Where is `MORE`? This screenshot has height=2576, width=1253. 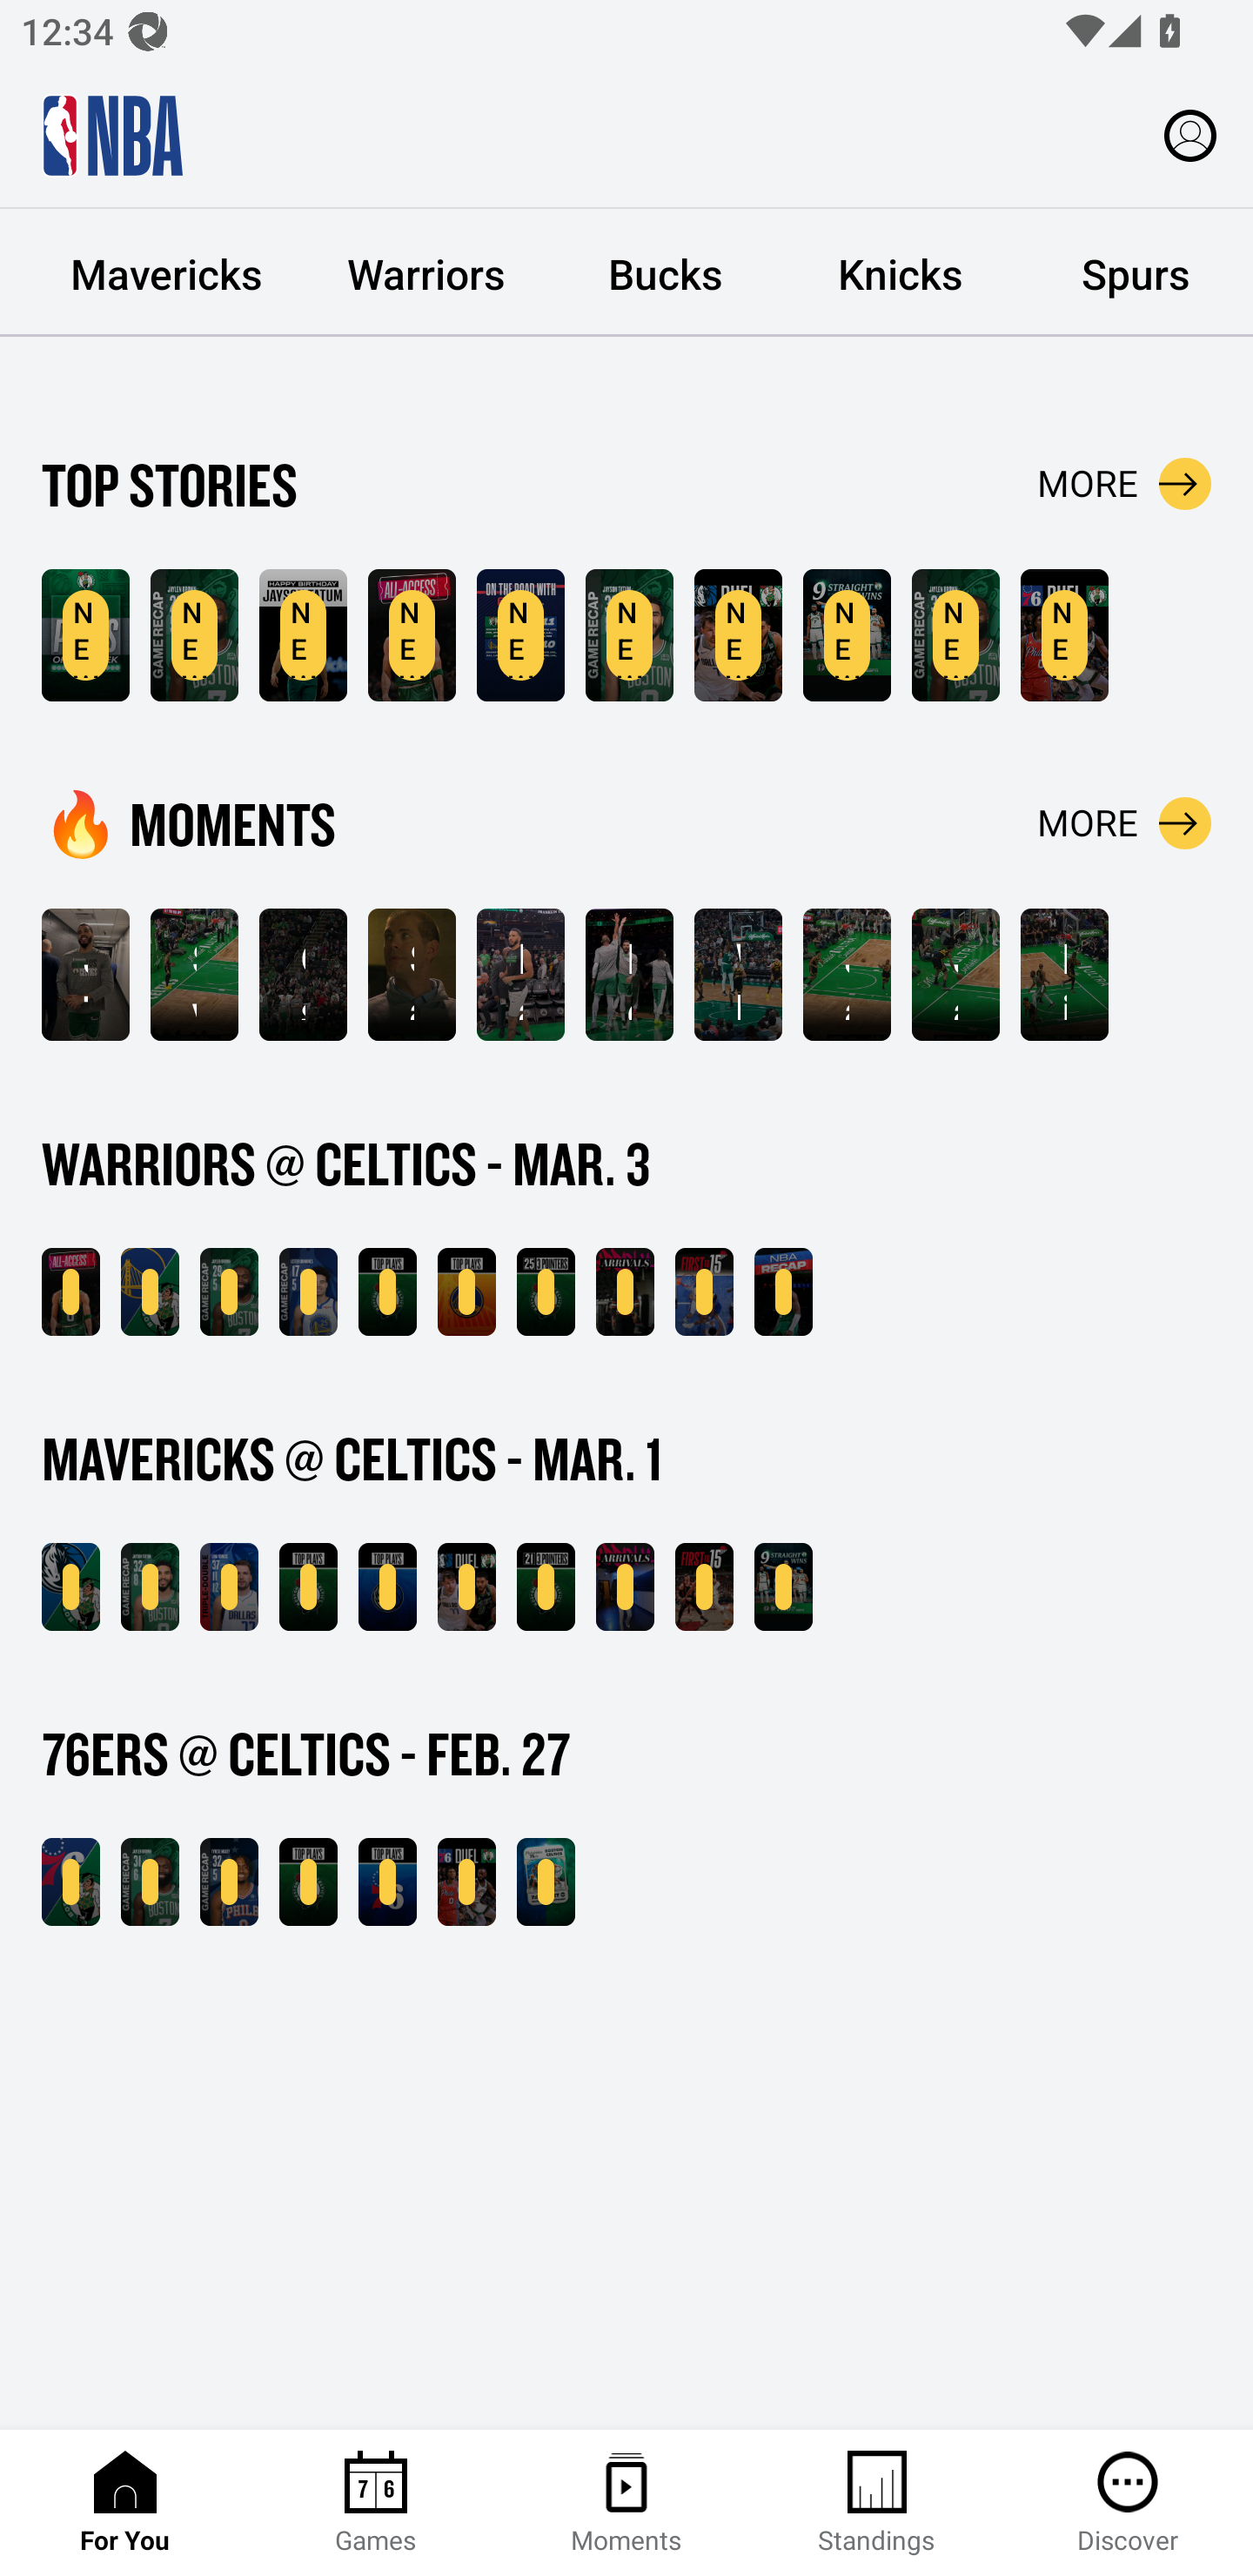
MORE is located at coordinates (1124, 822).